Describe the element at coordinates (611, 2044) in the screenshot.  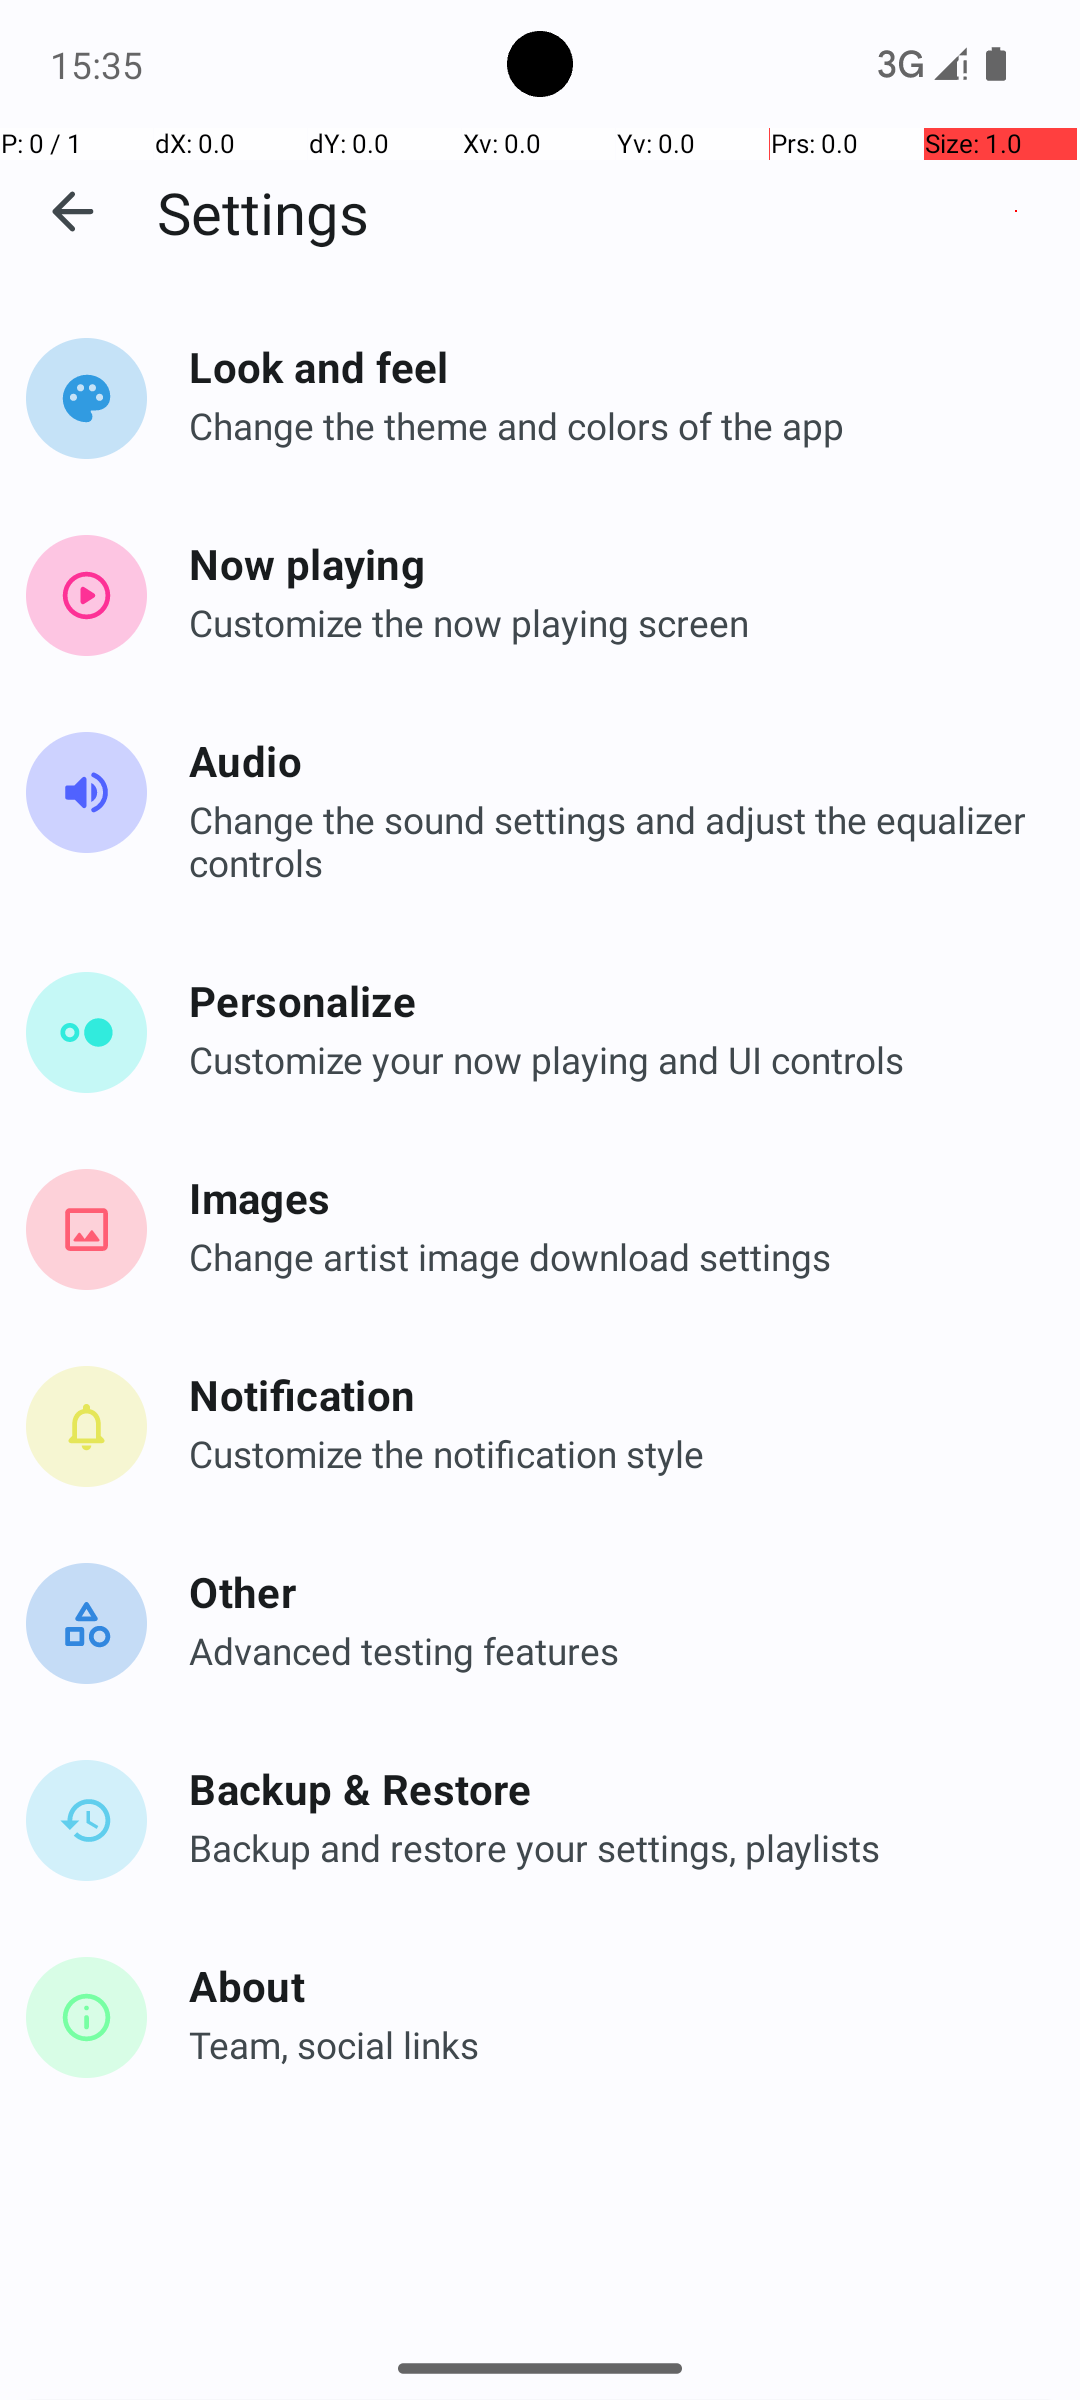
I see `Team, social links` at that location.